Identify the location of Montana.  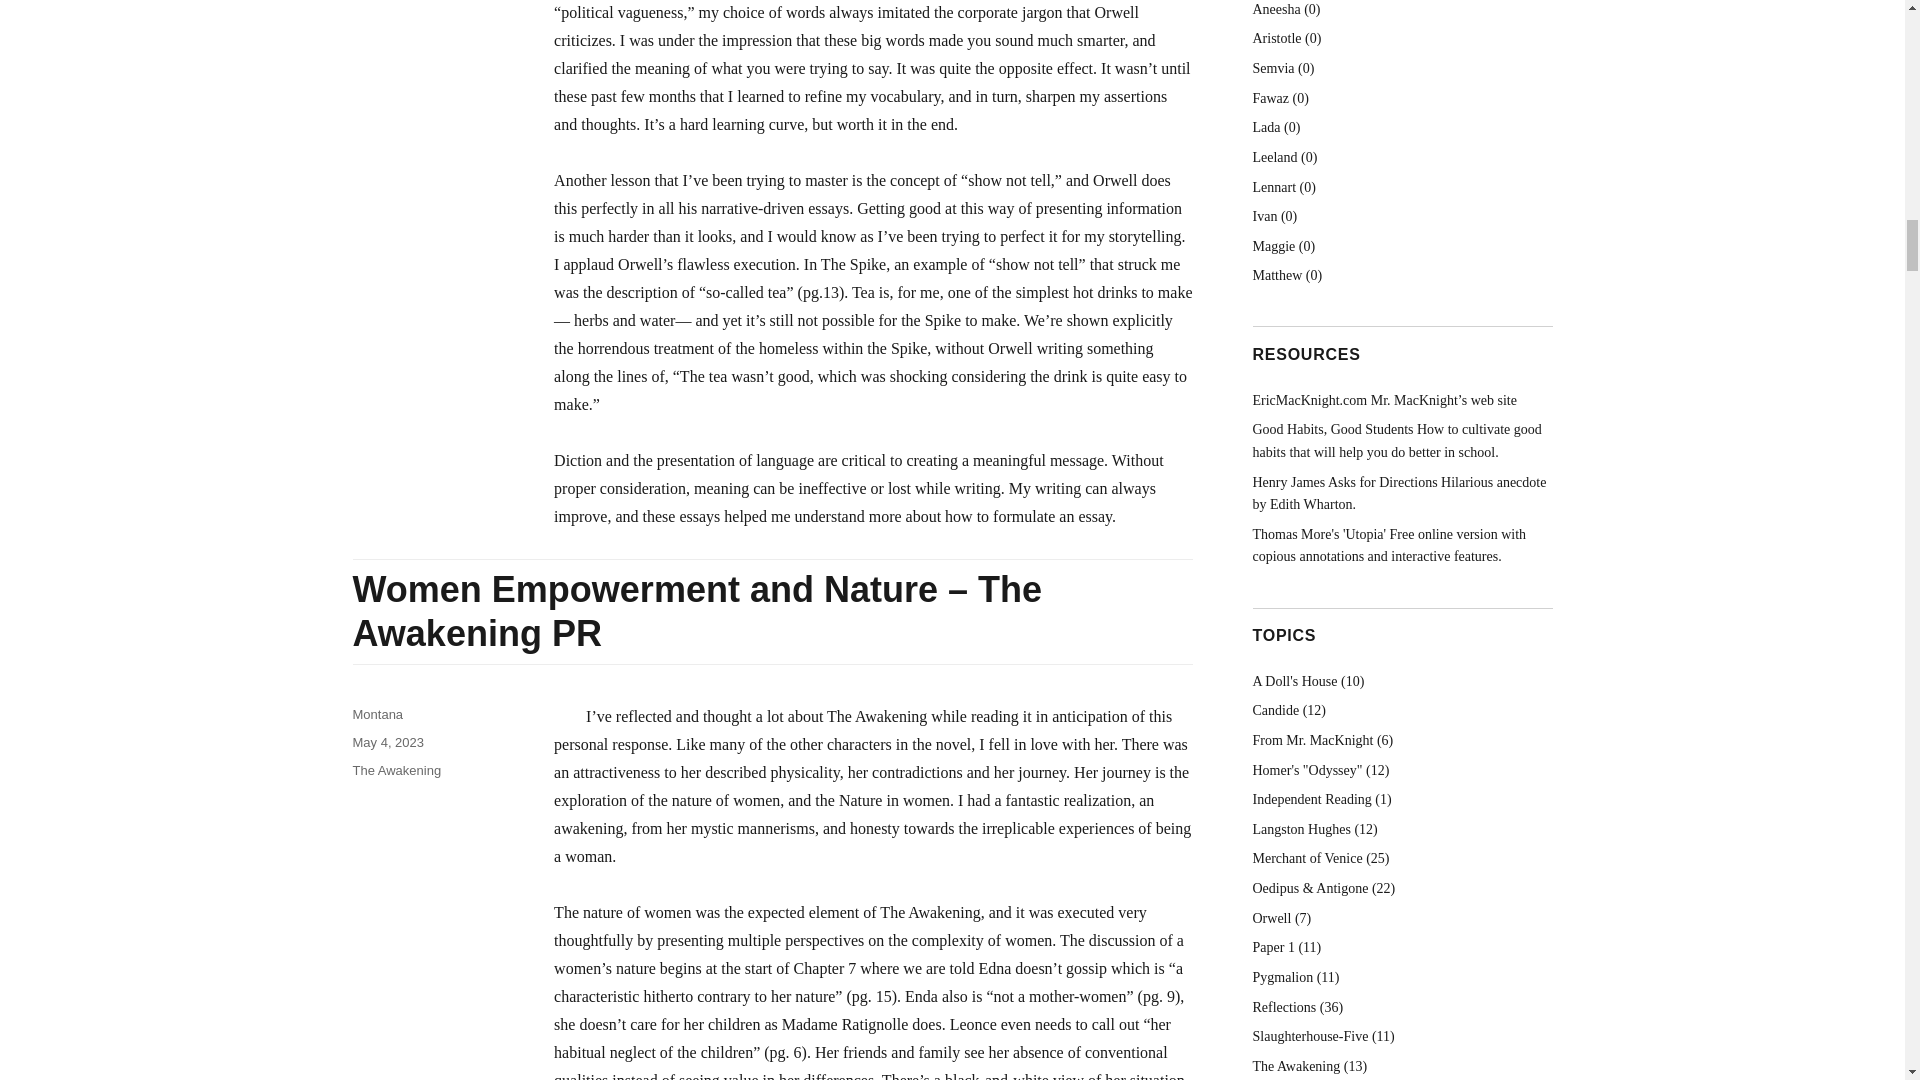
(377, 714).